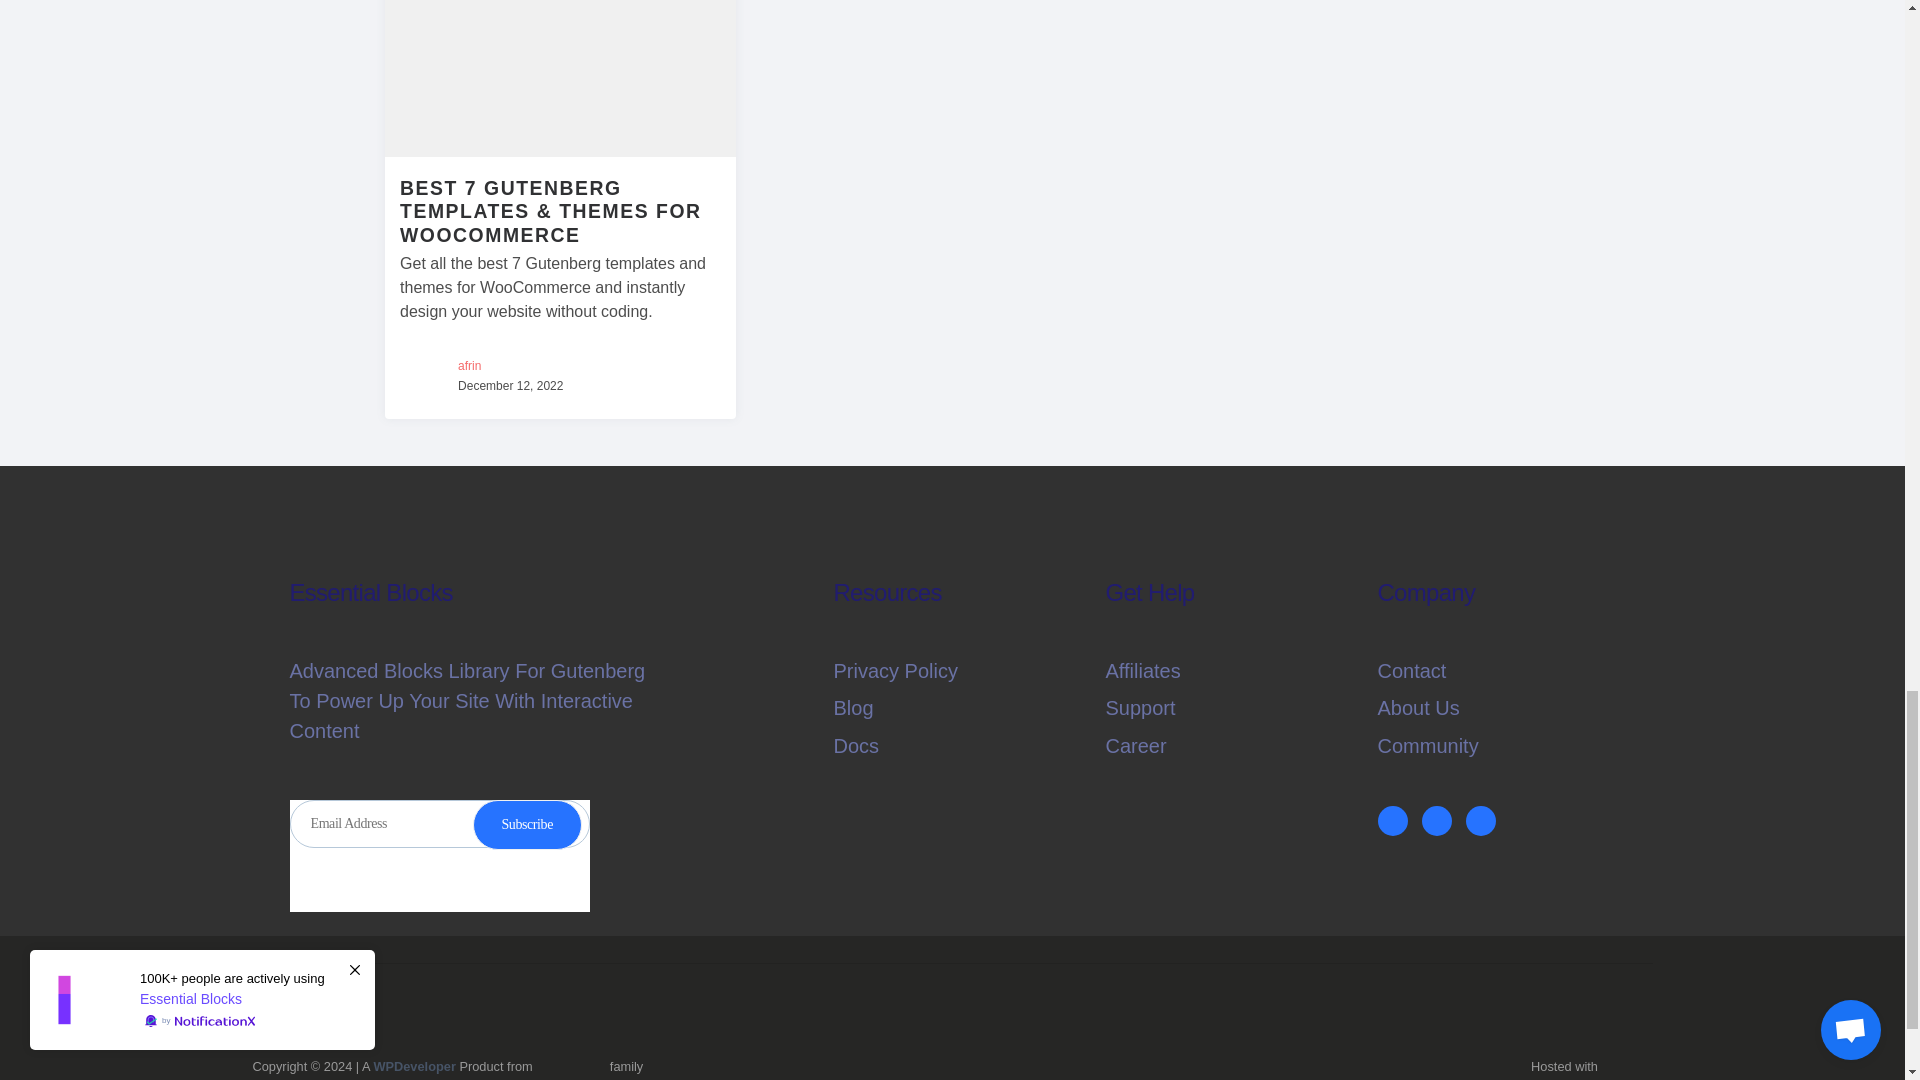 The image size is (1920, 1080). What do you see at coordinates (526, 824) in the screenshot?
I see `Subscribe` at bounding box center [526, 824].